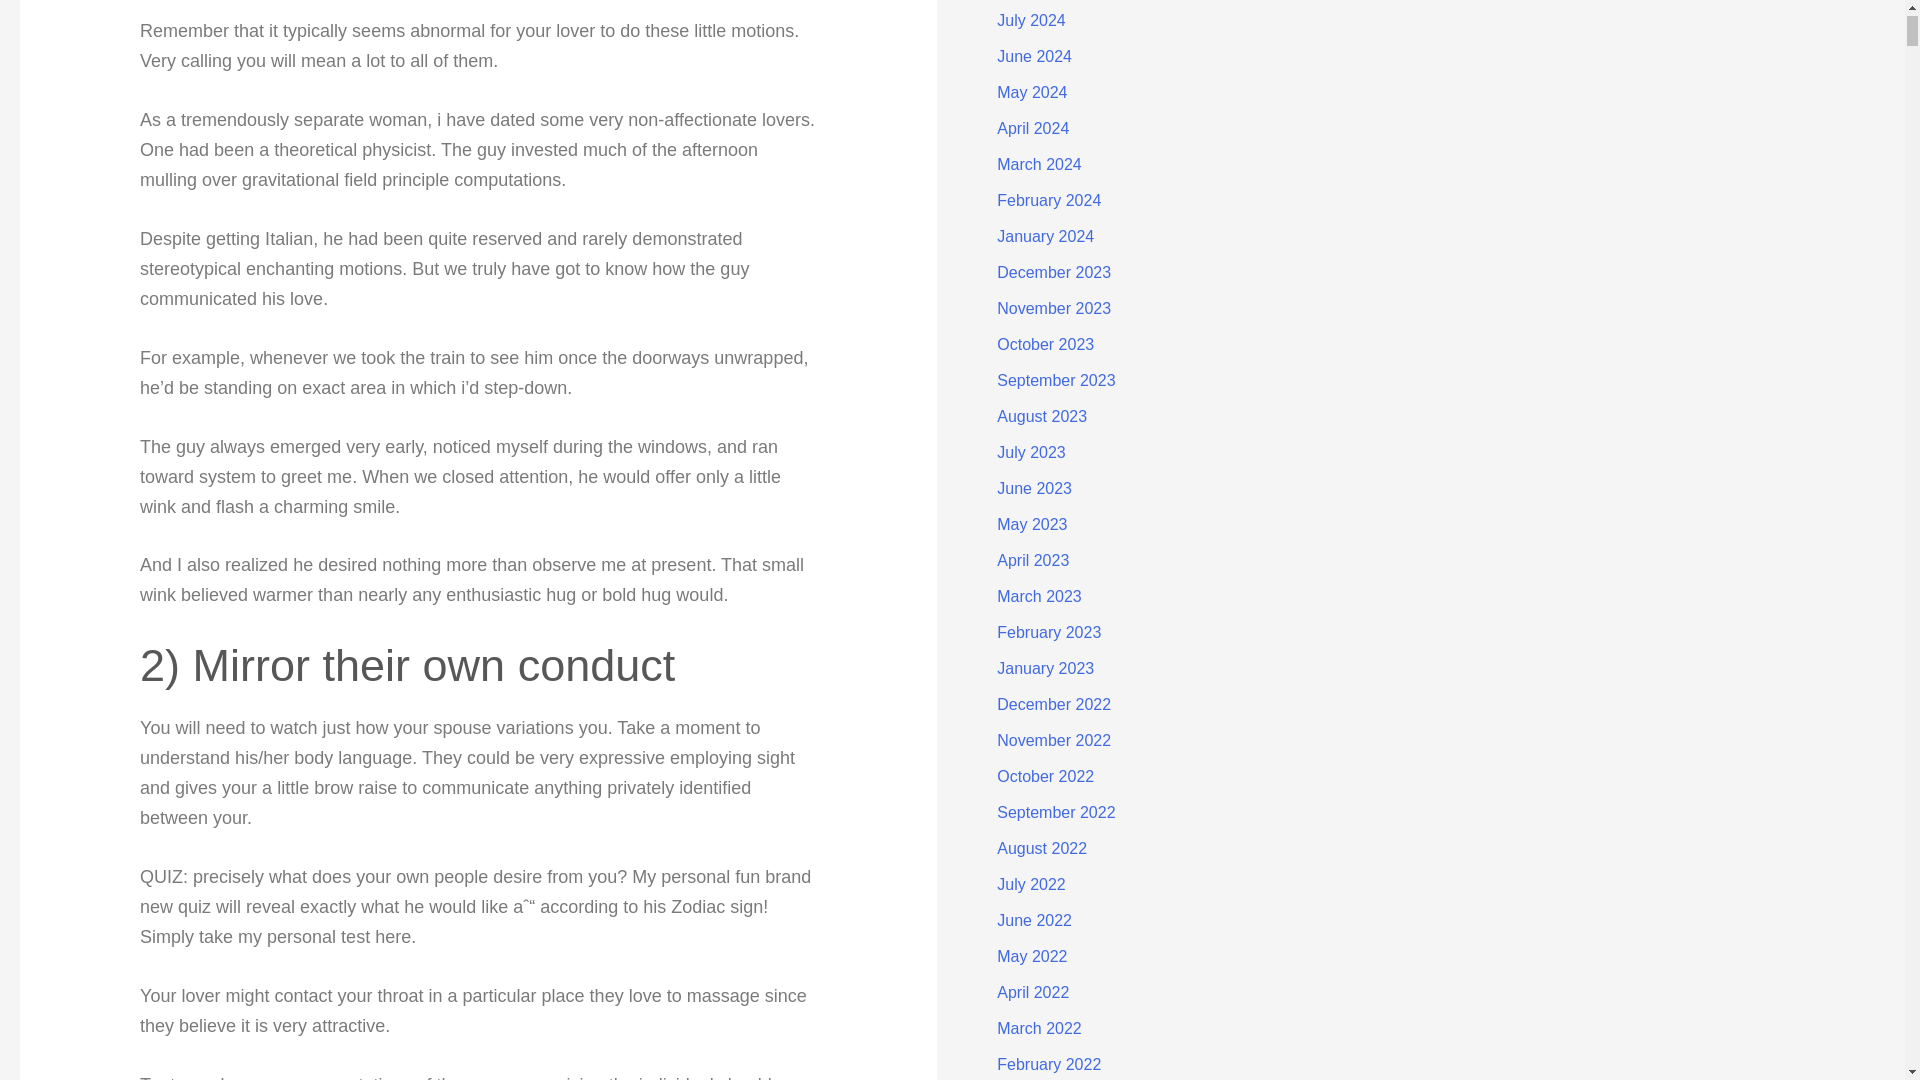 The width and height of the screenshot is (1920, 1080). What do you see at coordinates (1030, 20) in the screenshot?
I see `July 2024` at bounding box center [1030, 20].